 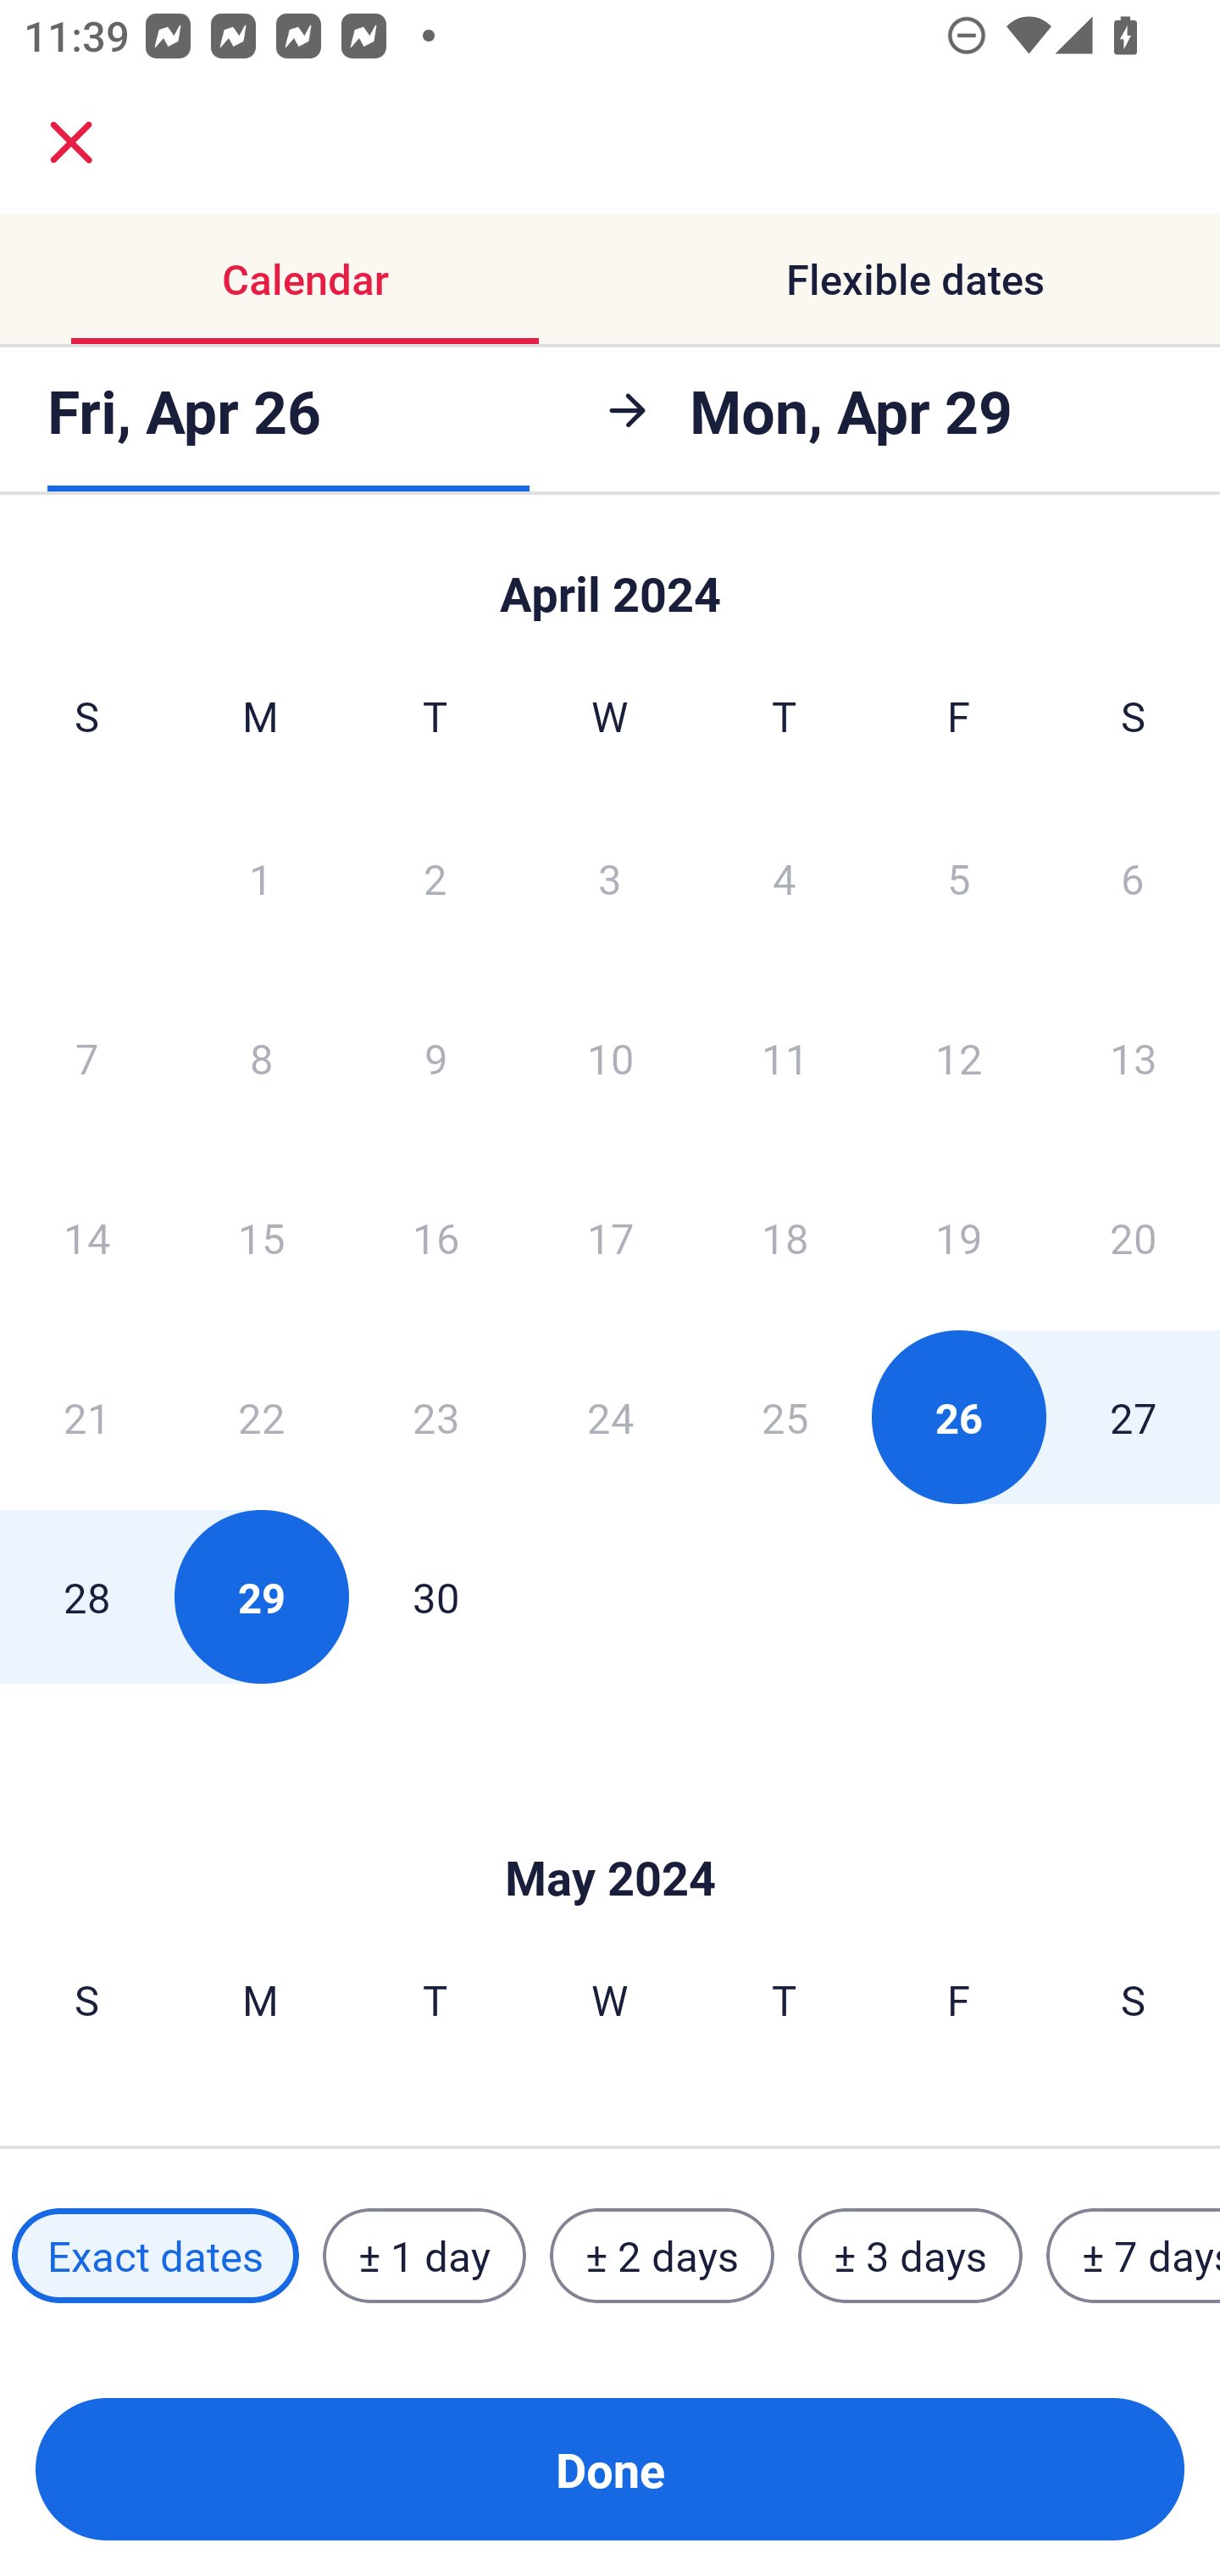 What do you see at coordinates (610, 1827) in the screenshot?
I see `Skip to Done` at bounding box center [610, 1827].